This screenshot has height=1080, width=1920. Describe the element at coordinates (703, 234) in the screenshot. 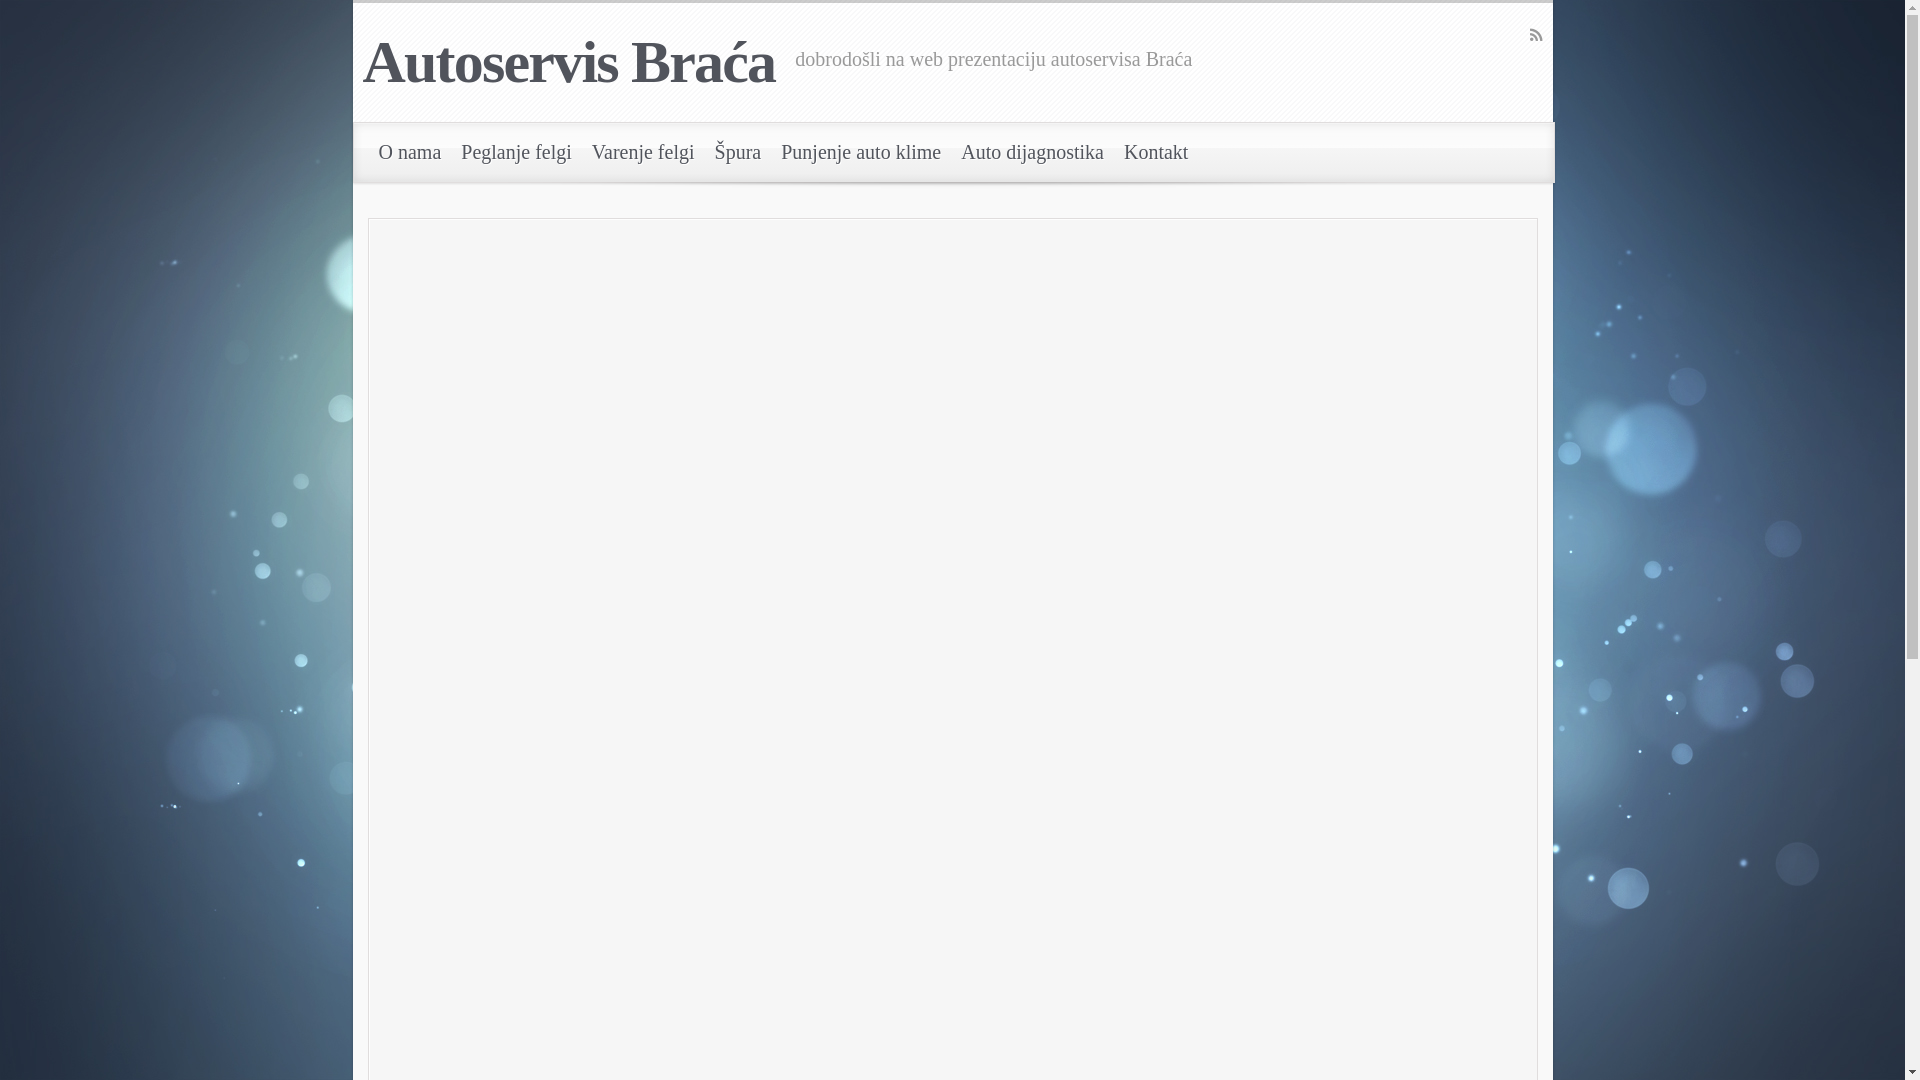

I see `Home` at that location.